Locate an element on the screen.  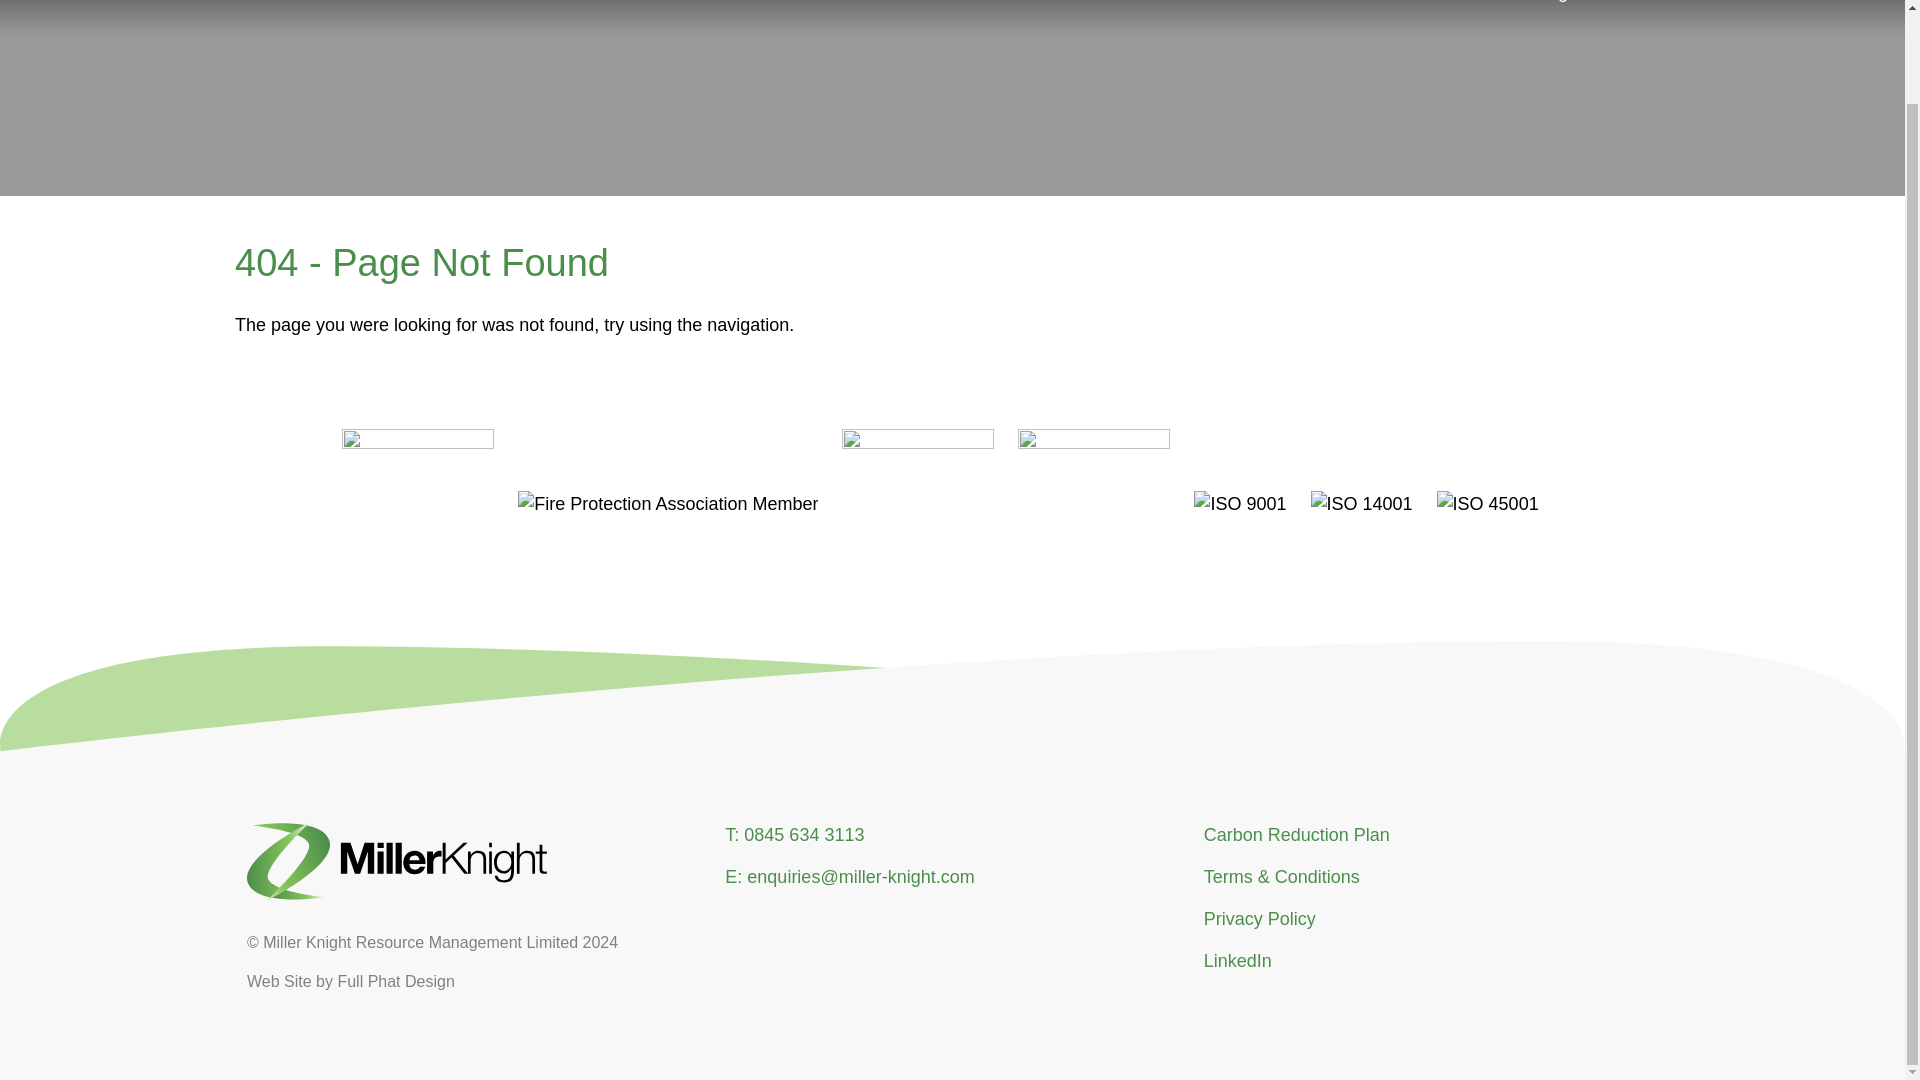
Remedial Fire Protection is located at coordinates (1124, 8).